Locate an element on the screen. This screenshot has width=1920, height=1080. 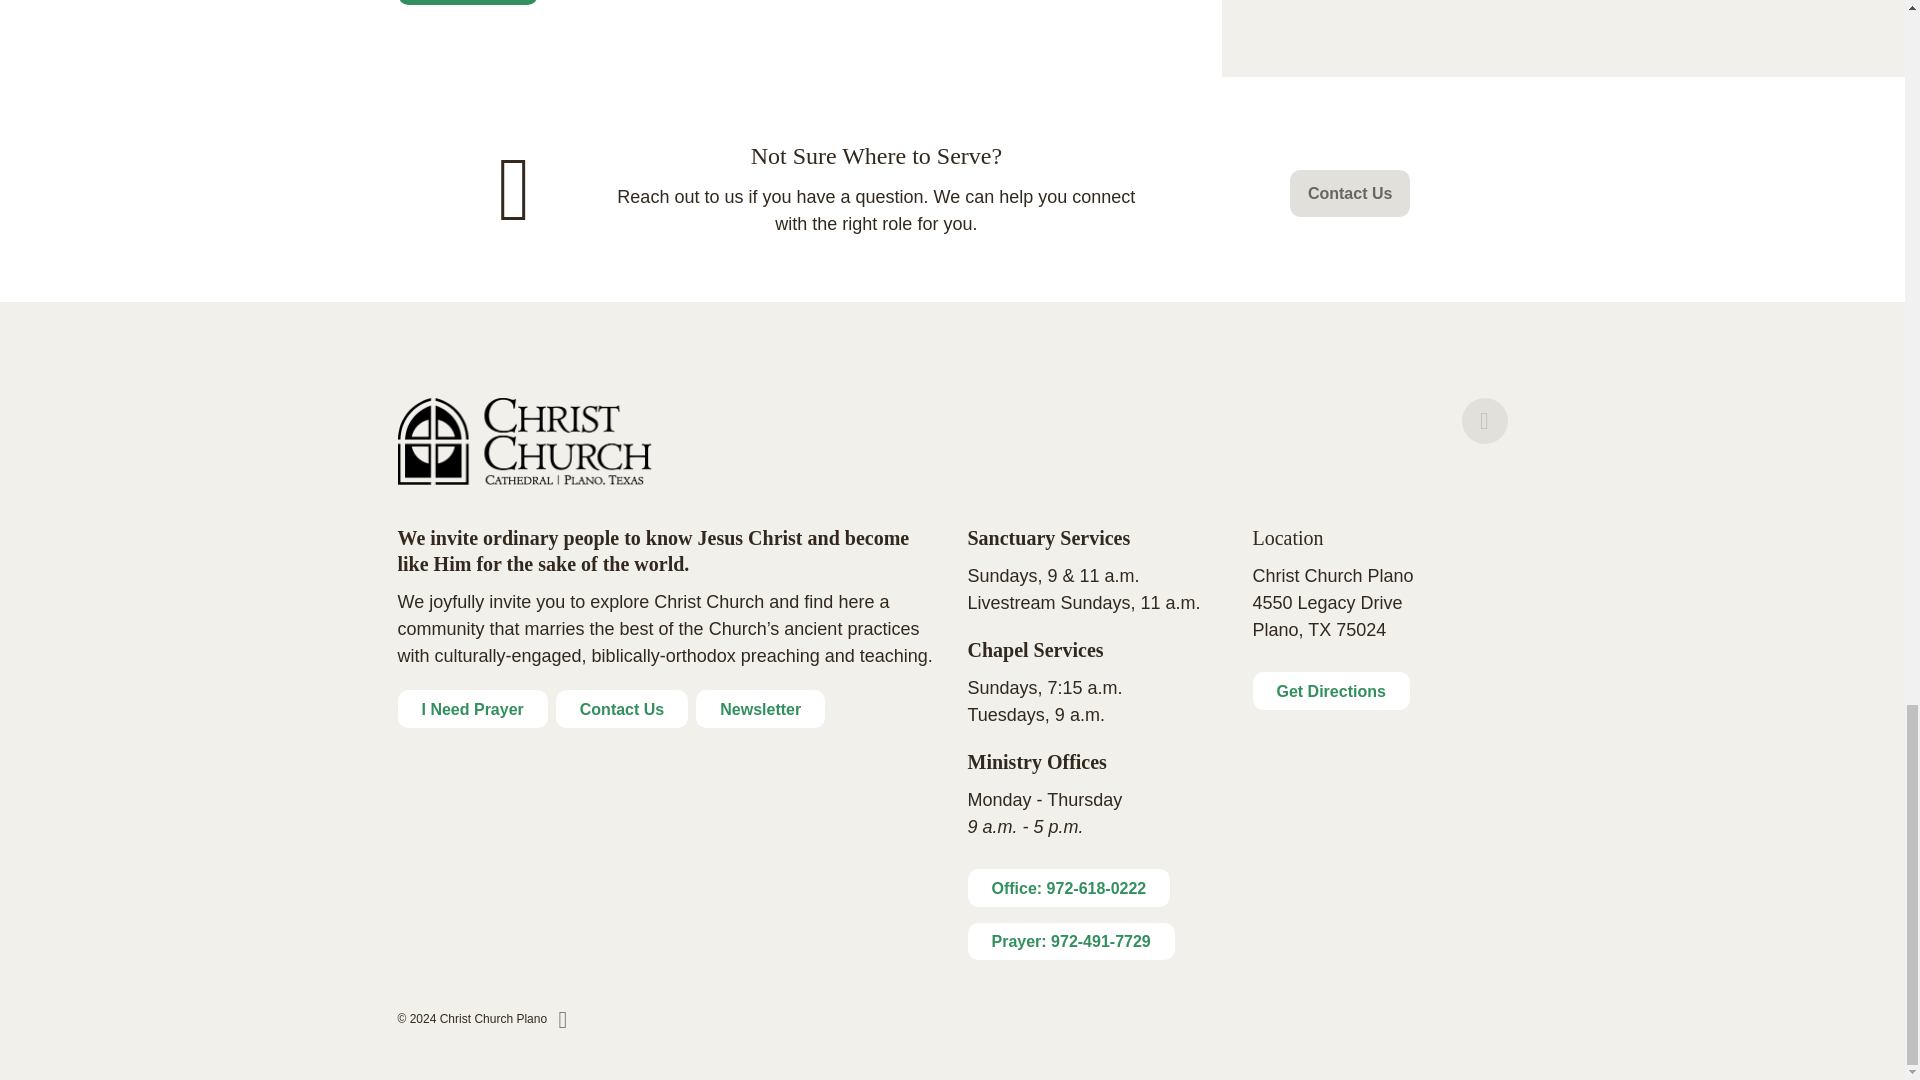
Christ Church Plano is located at coordinates (524, 441).